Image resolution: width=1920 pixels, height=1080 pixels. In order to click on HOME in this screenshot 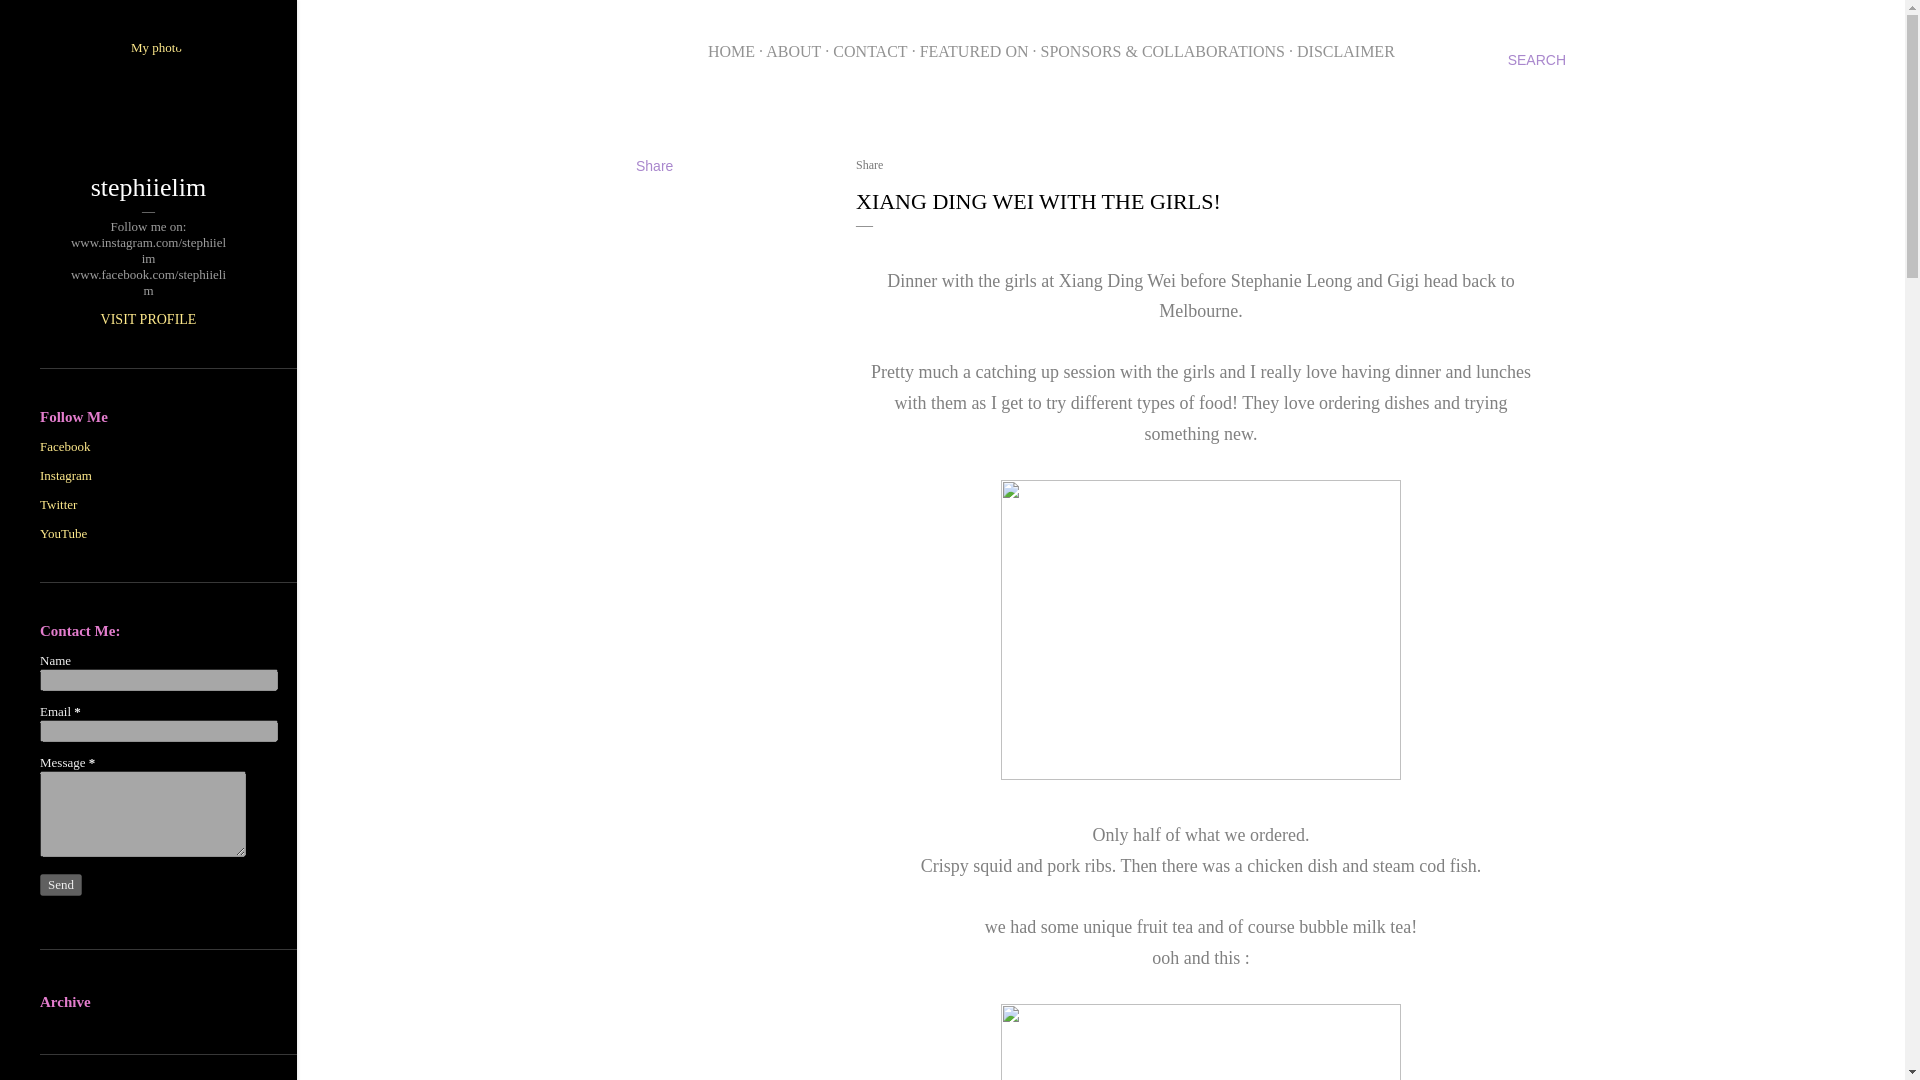, I will do `click(731, 52)`.